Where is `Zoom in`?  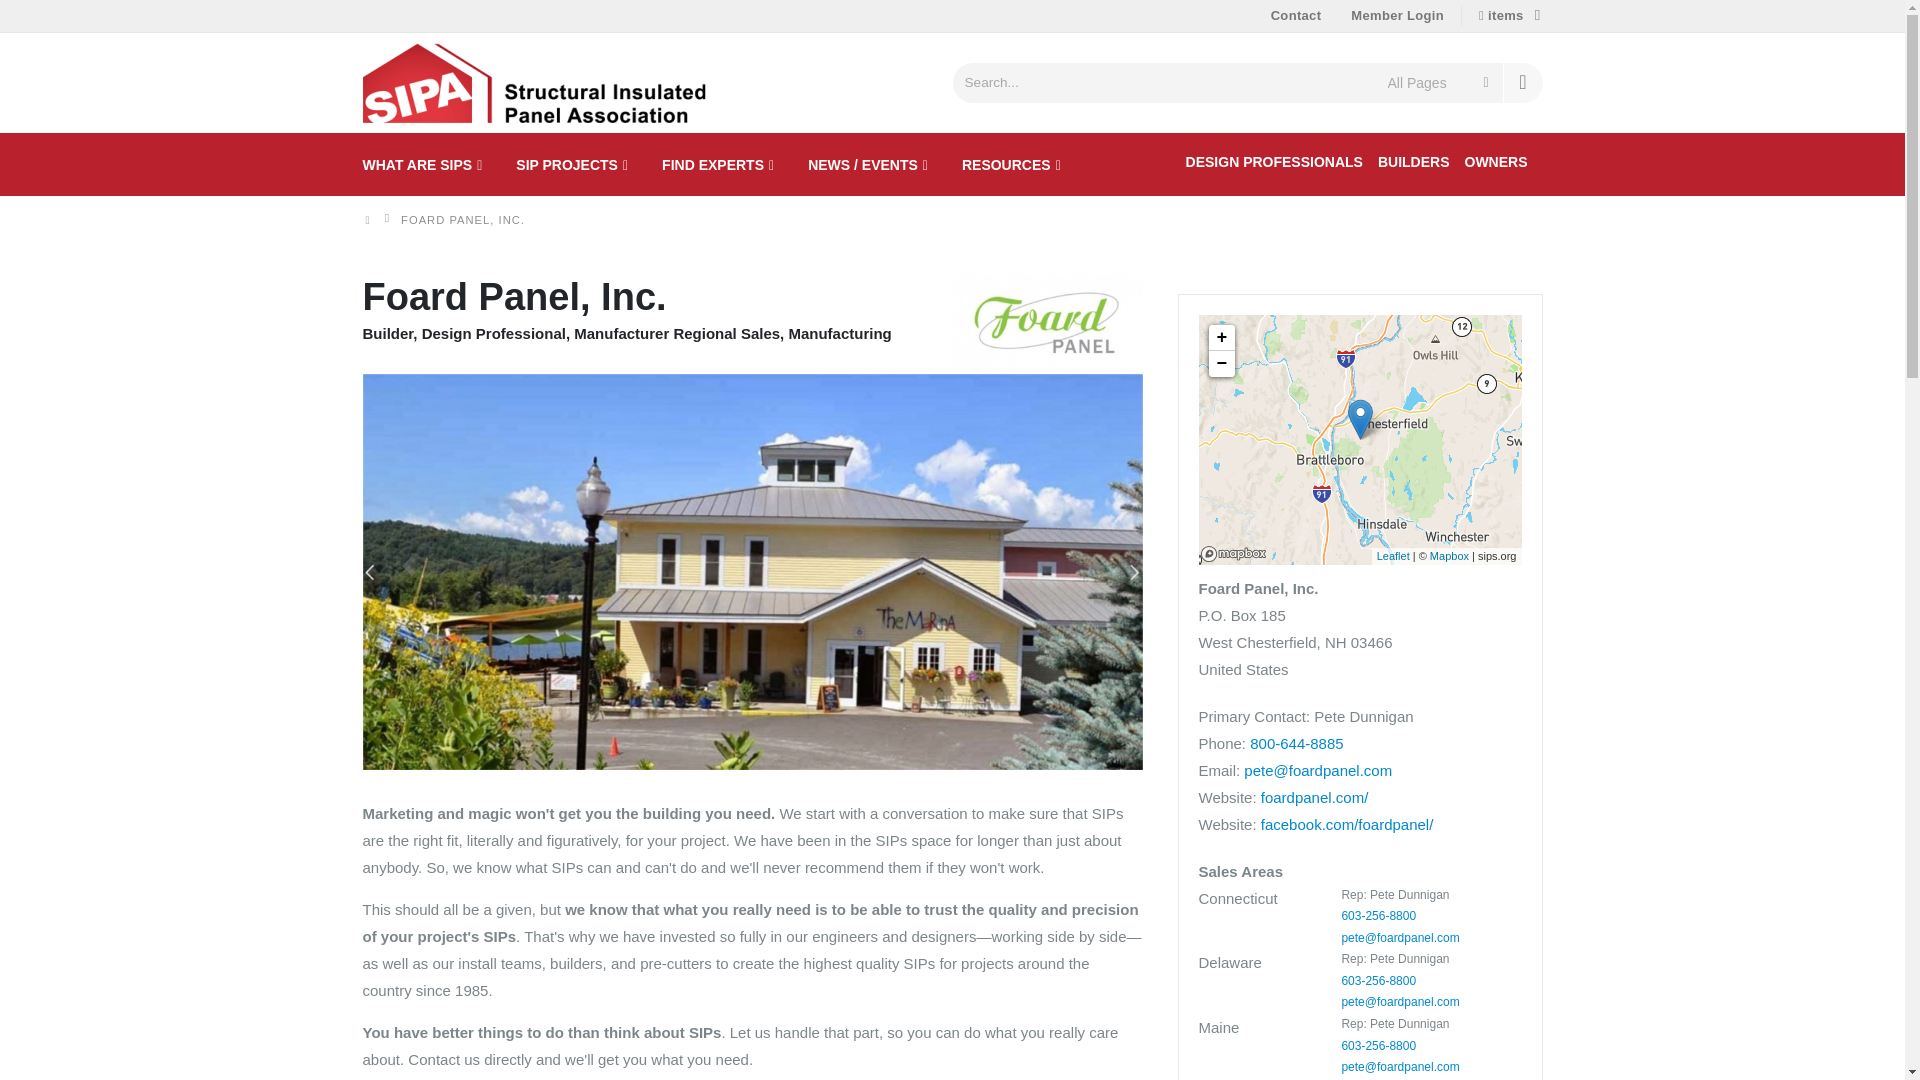
Zoom in is located at coordinates (1220, 336).